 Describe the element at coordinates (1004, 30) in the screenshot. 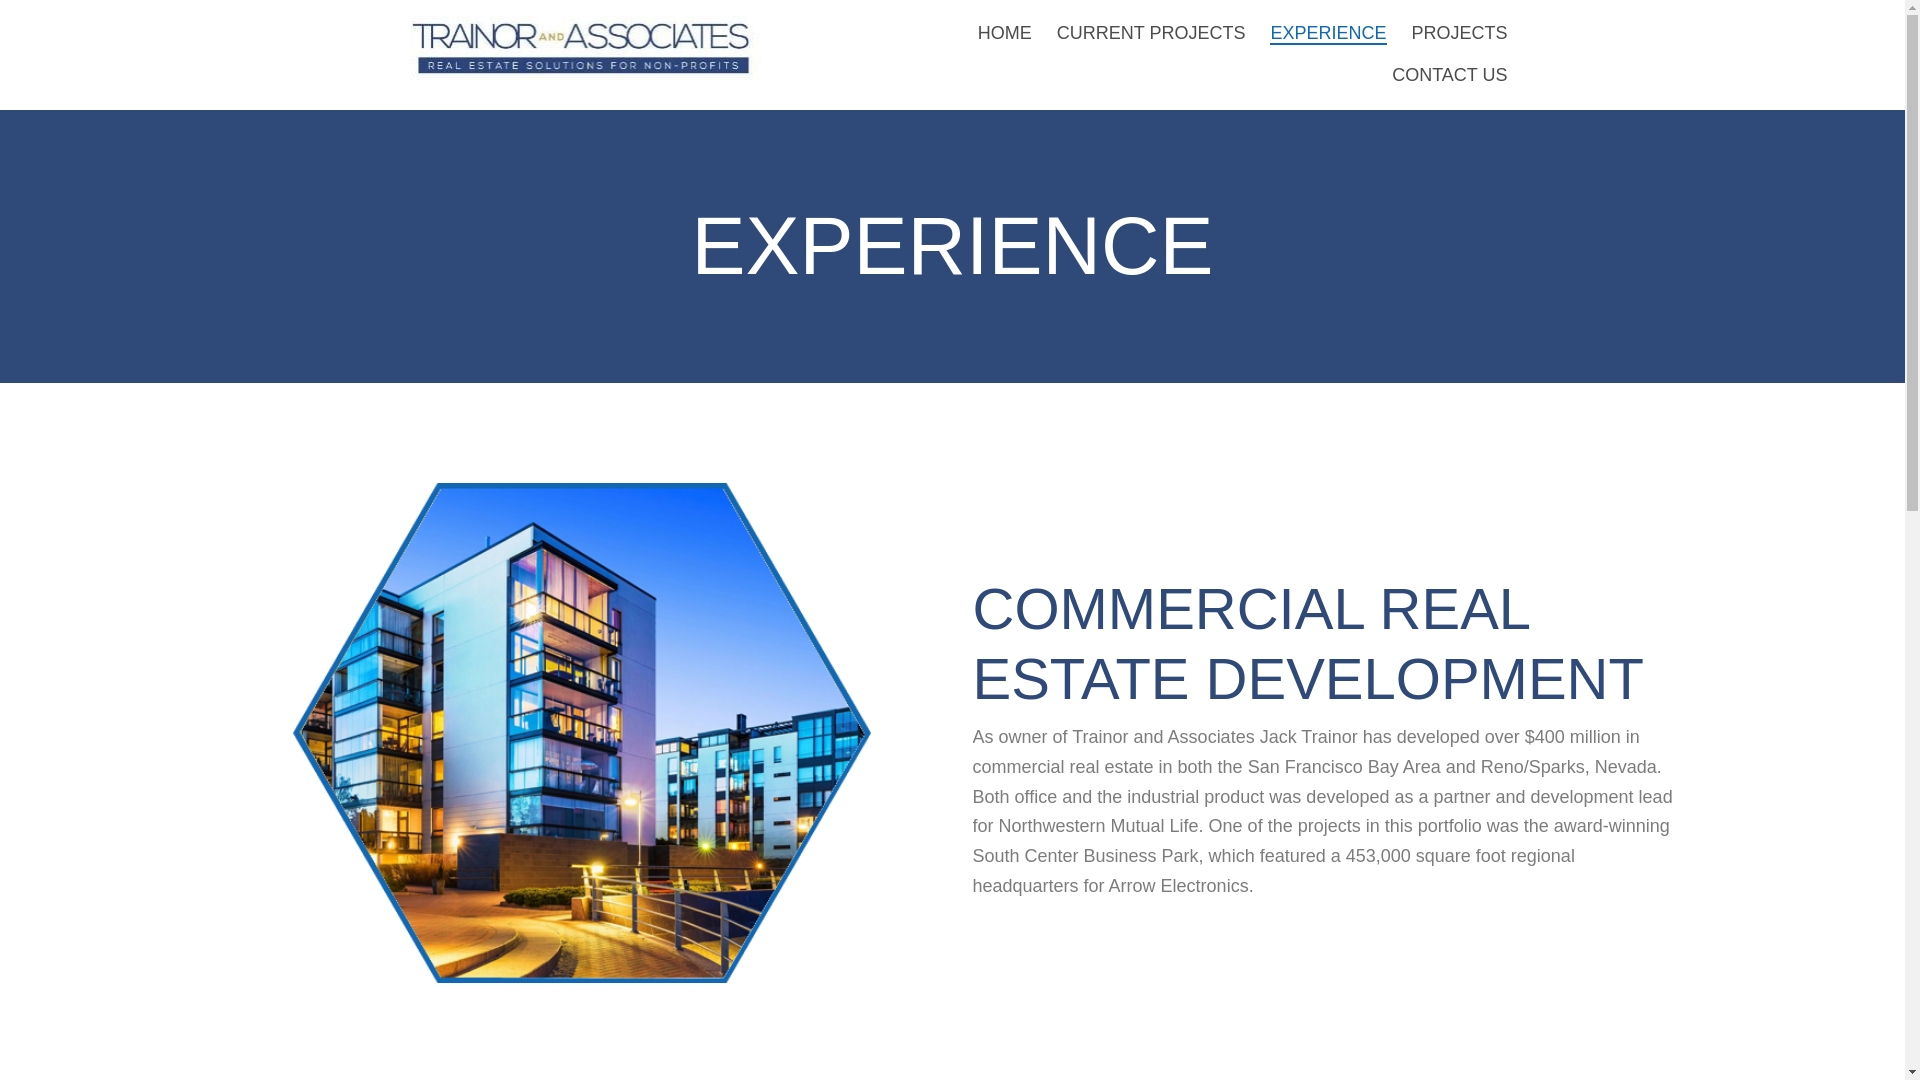

I see `HOME` at that location.